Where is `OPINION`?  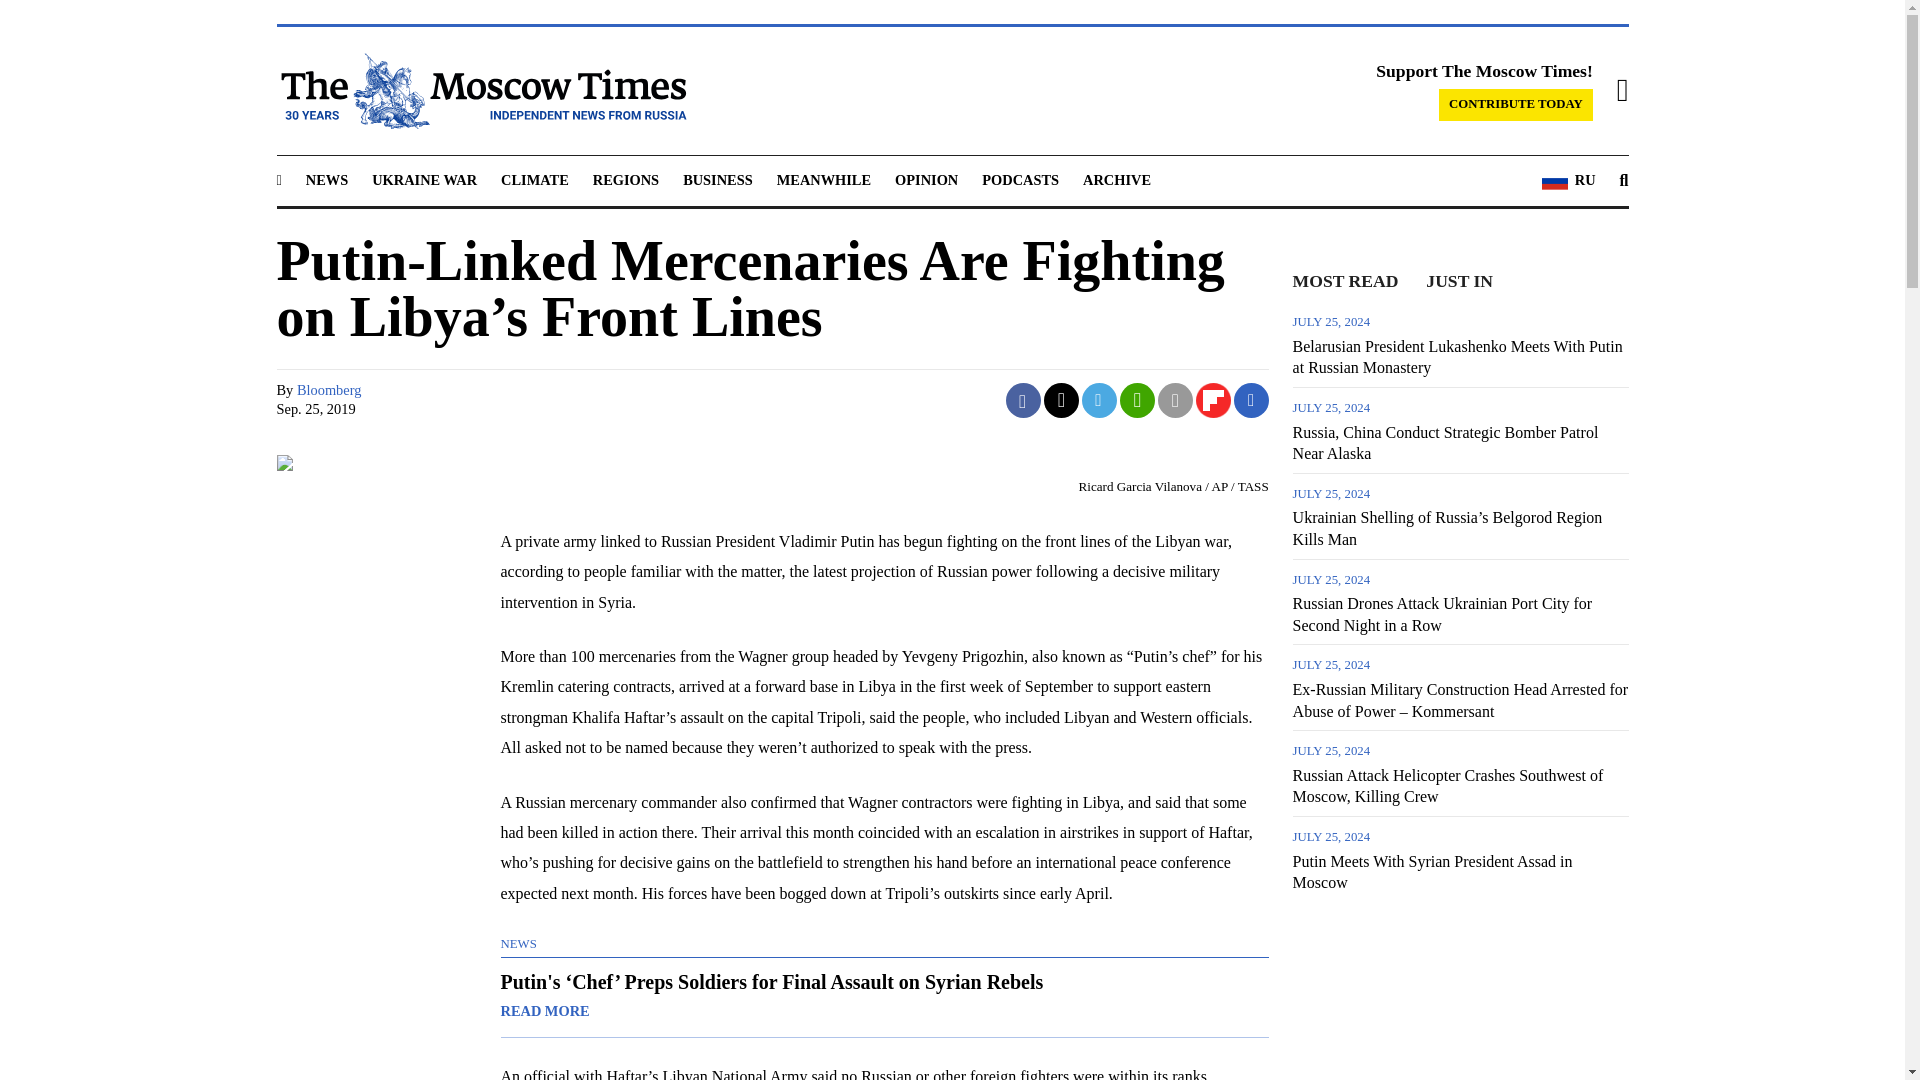 OPINION is located at coordinates (926, 179).